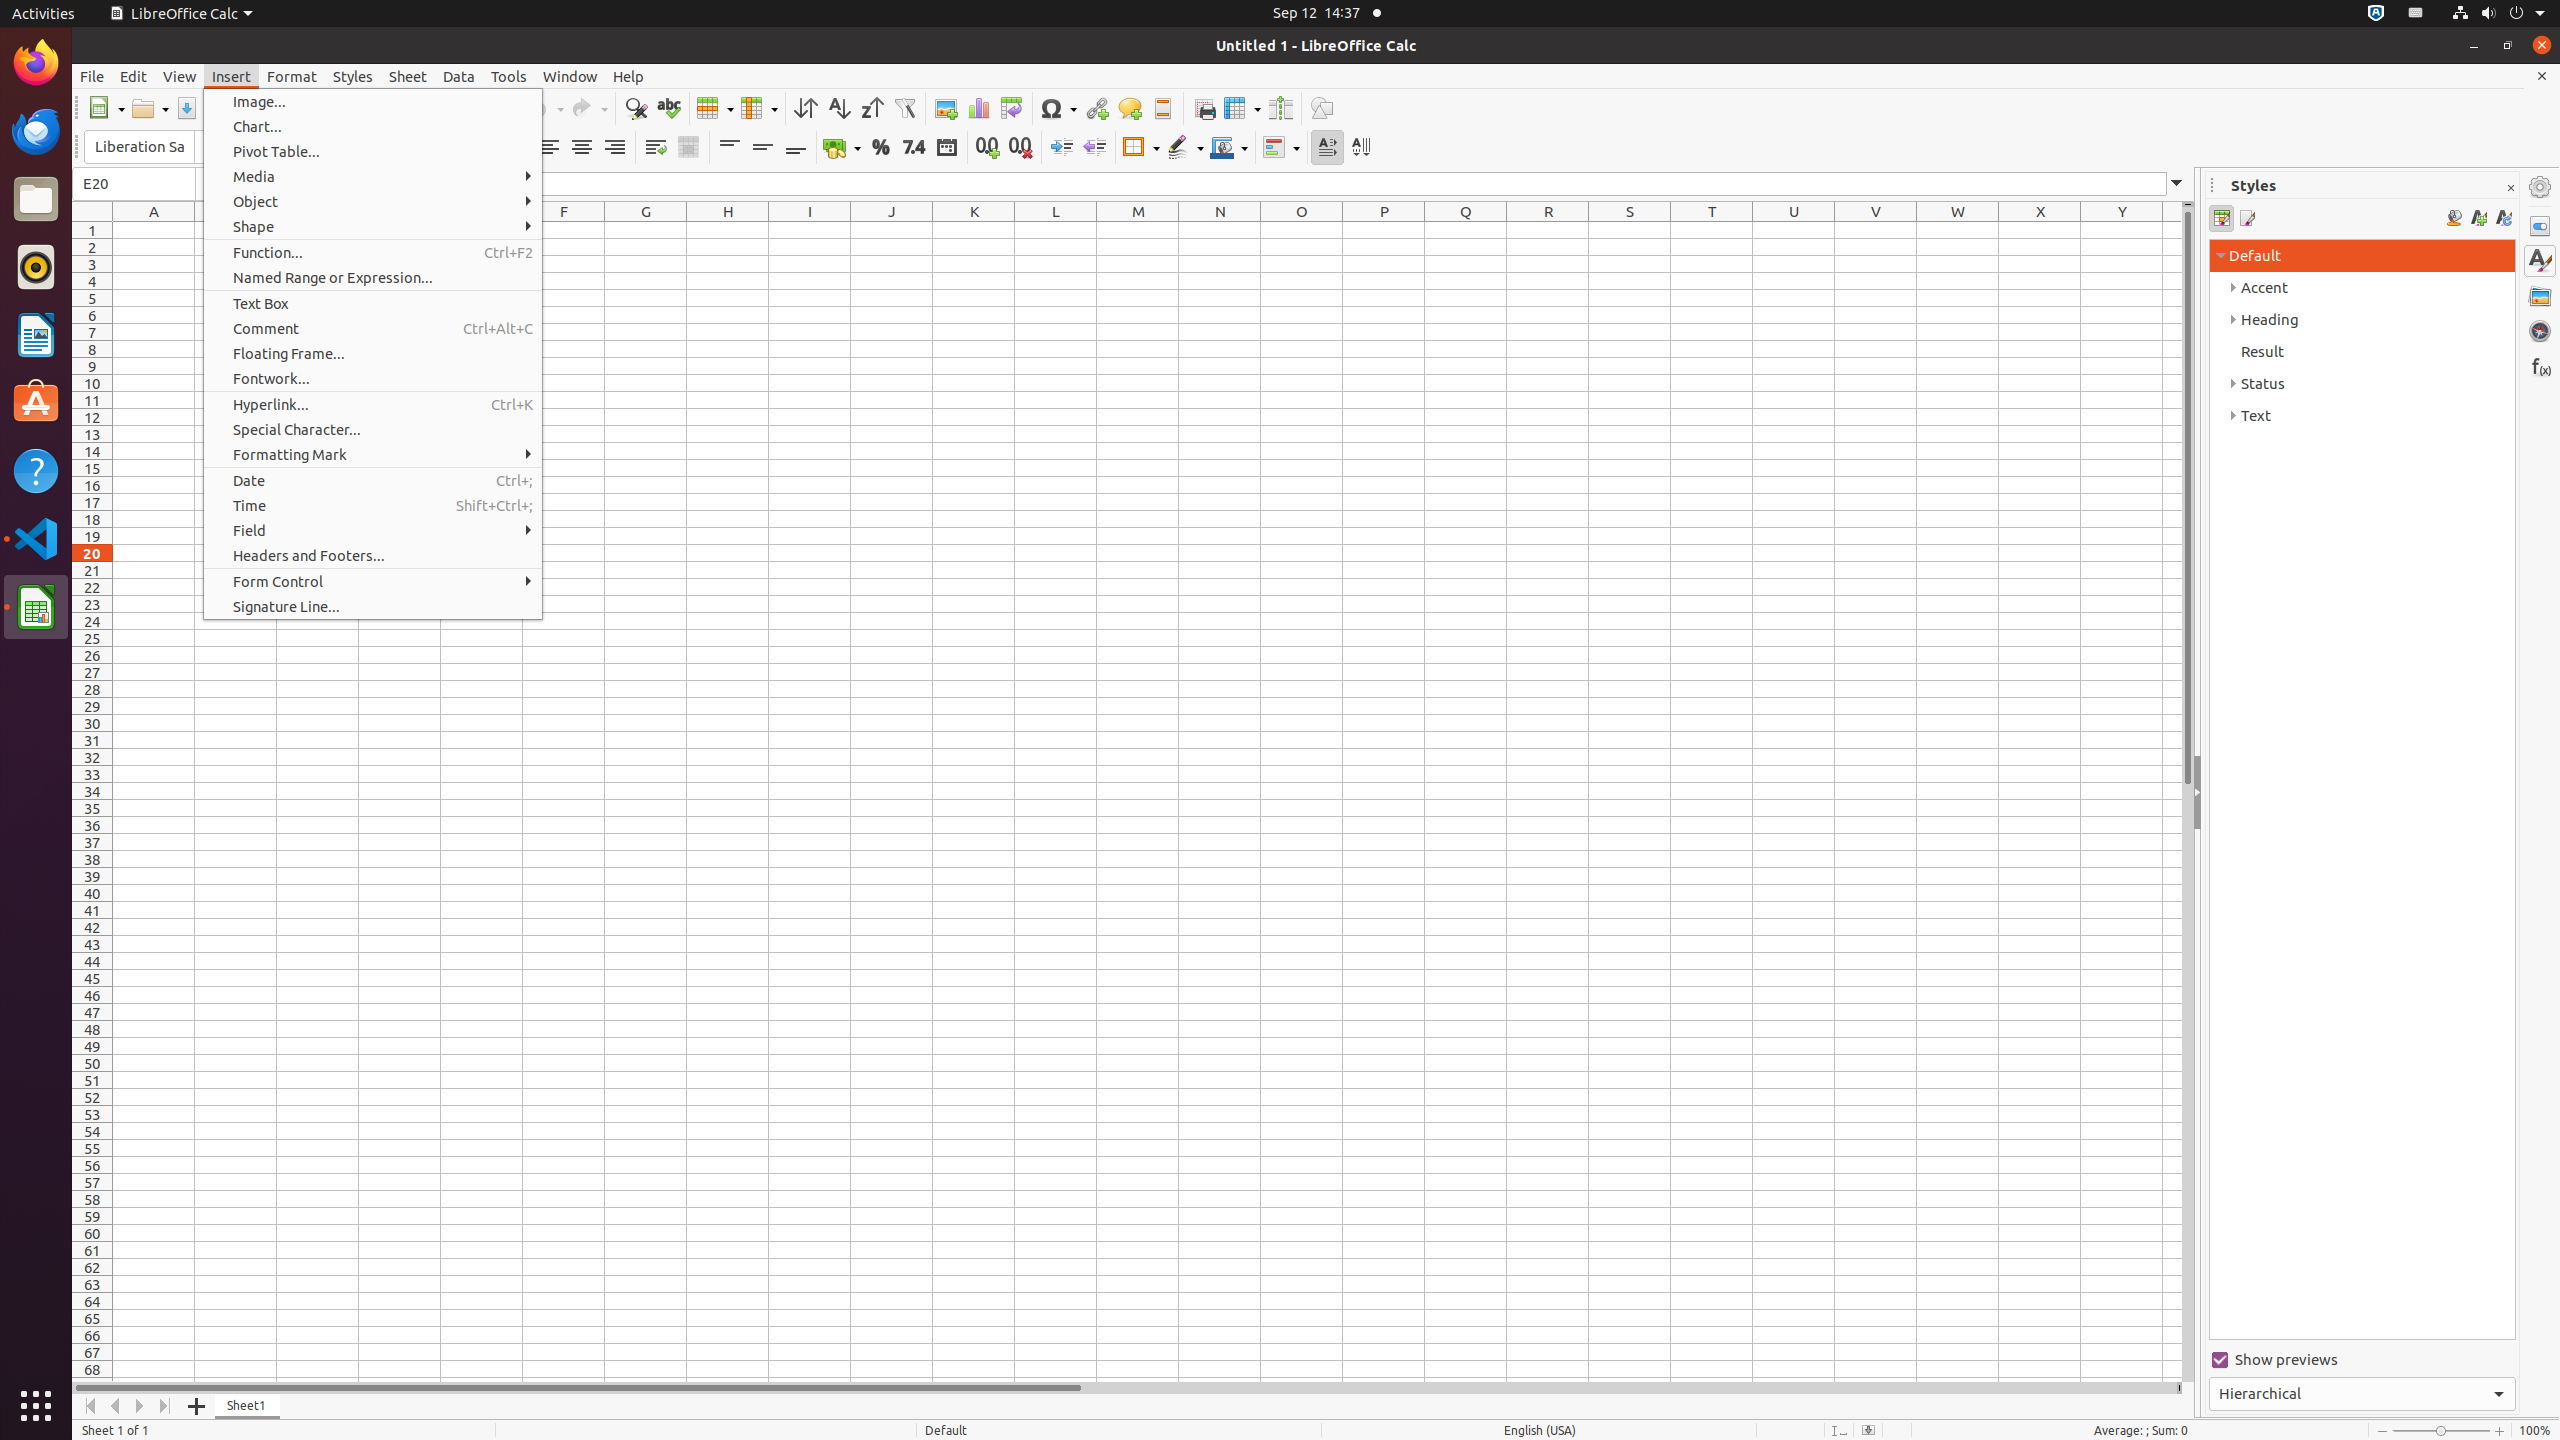 This screenshot has width=2560, height=1440. What do you see at coordinates (2376, 14) in the screenshot?
I see `:1.72/StatusNotifierItem` at bounding box center [2376, 14].